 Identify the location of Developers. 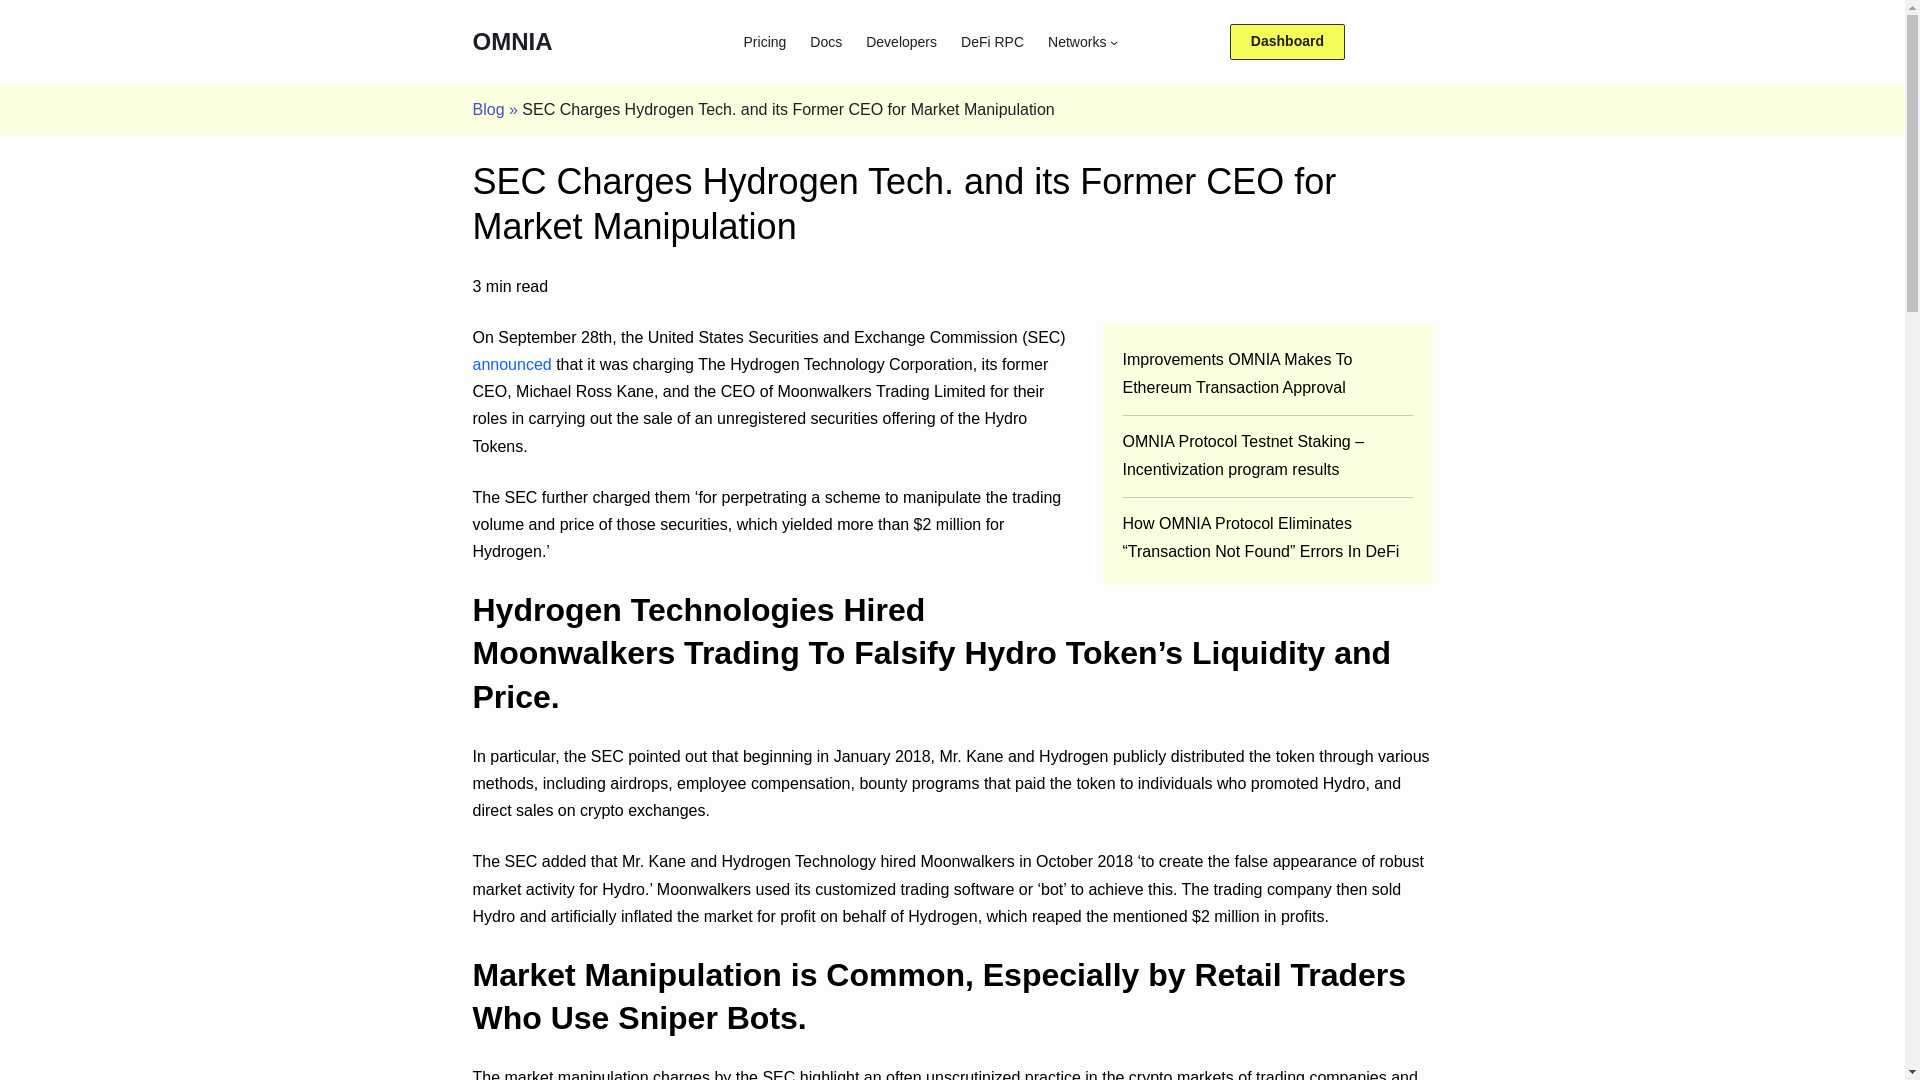
(900, 42).